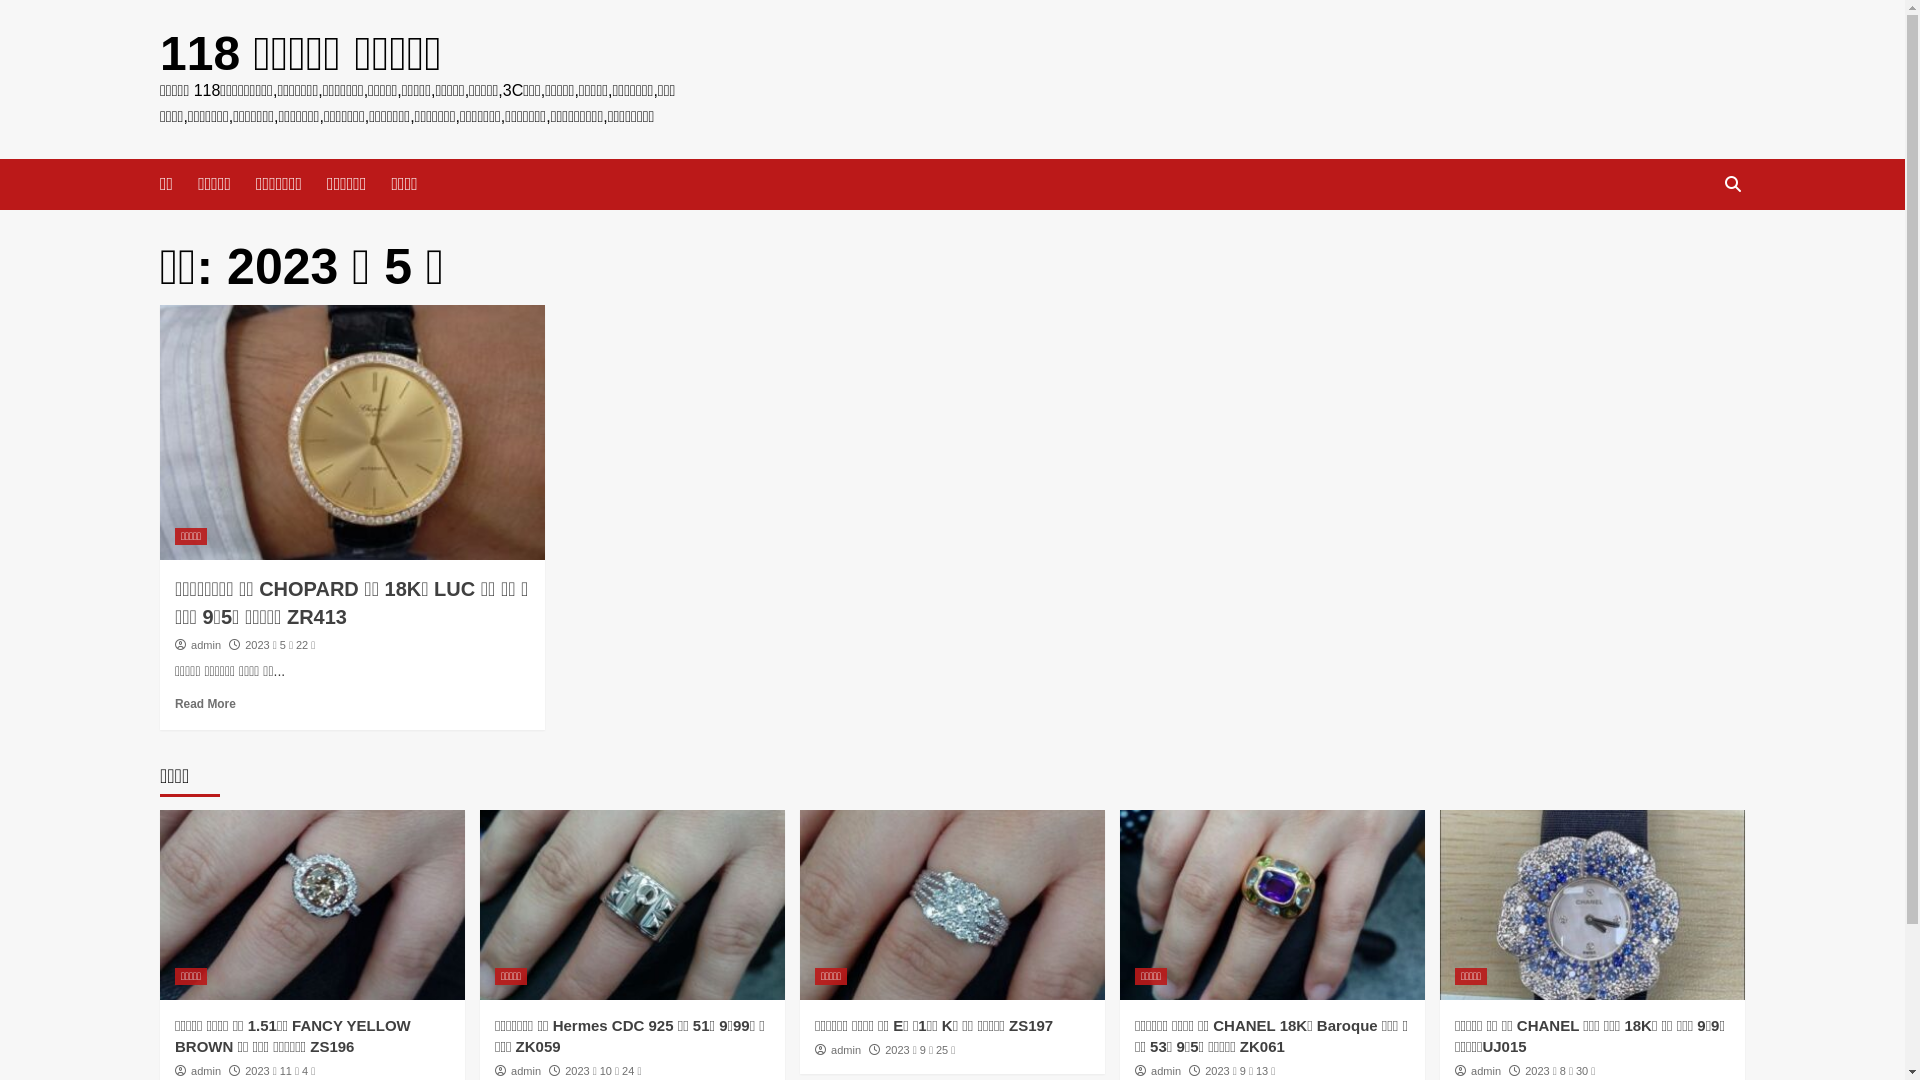 The width and height of the screenshot is (1920, 1080). Describe the element at coordinates (206, 704) in the screenshot. I see `Read More` at that location.